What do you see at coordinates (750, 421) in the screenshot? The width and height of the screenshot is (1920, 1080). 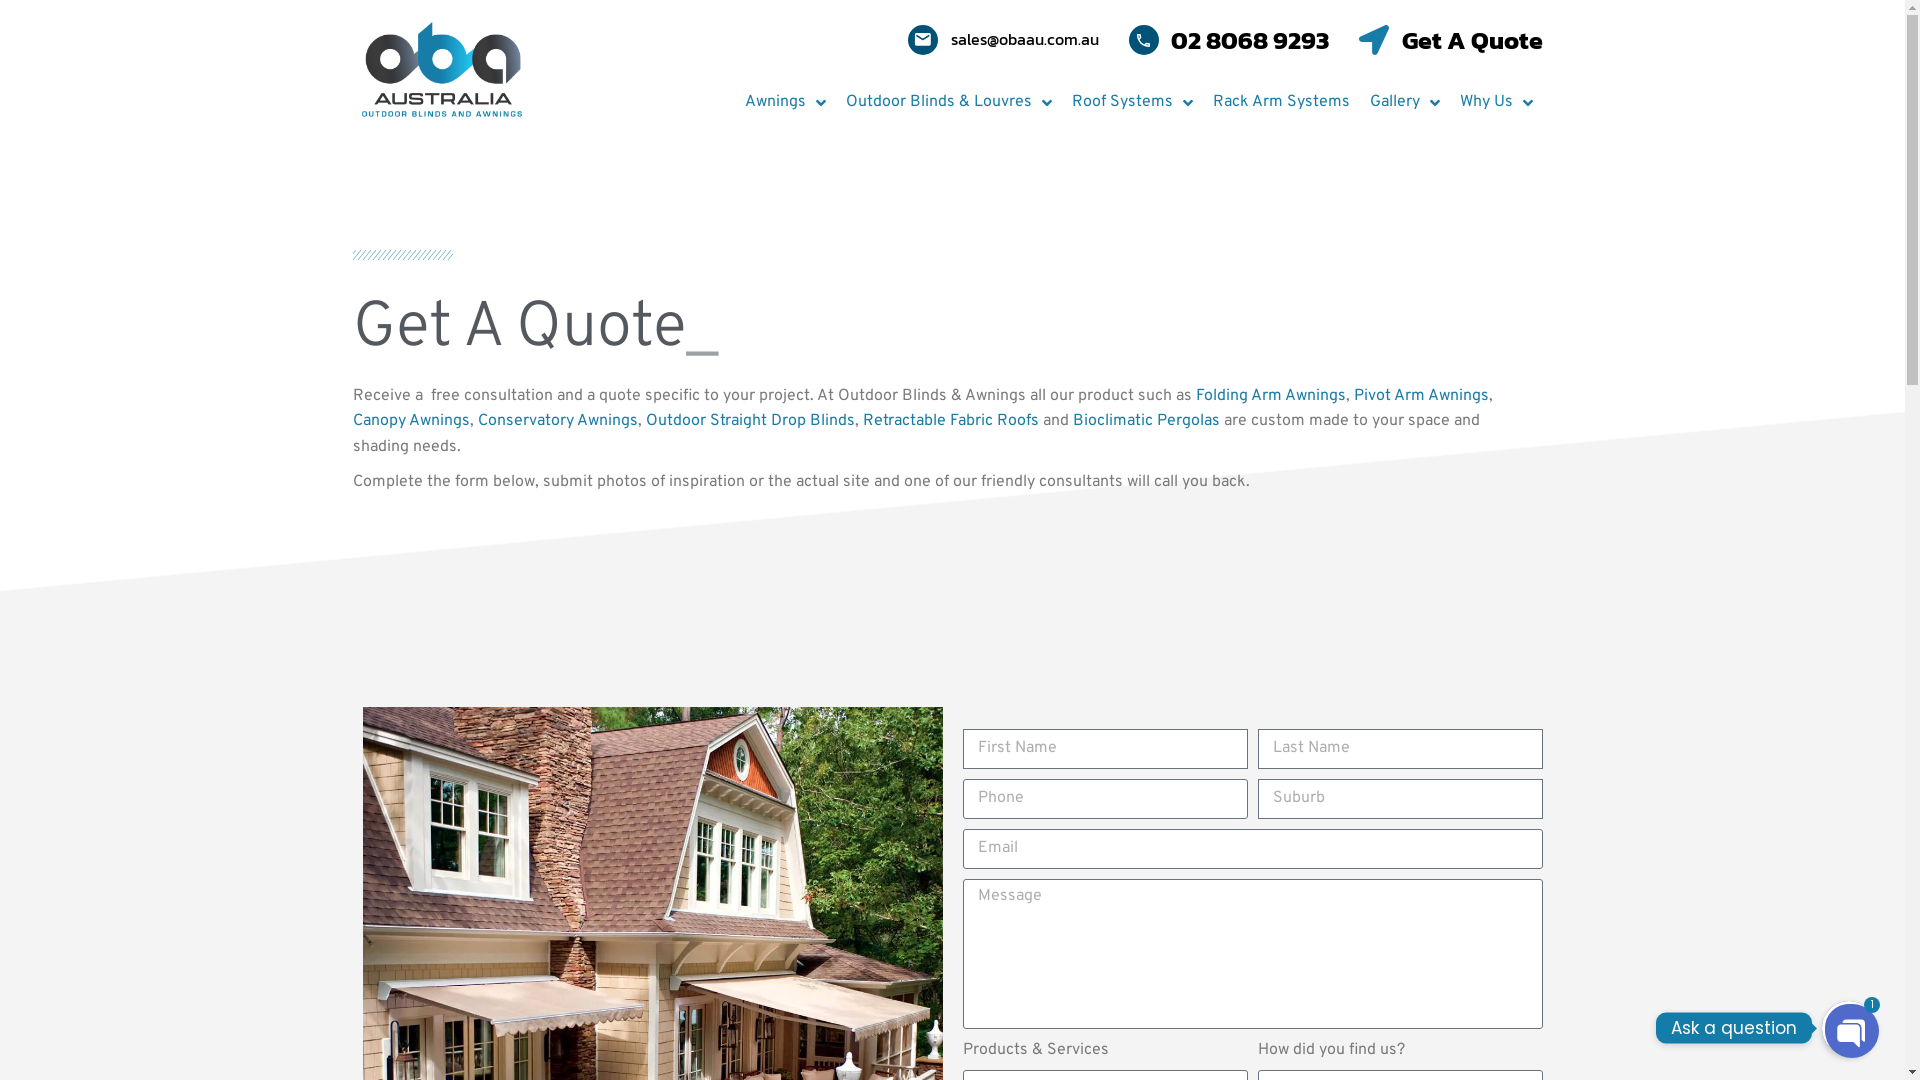 I see `Outdoor Straight Drop Blinds` at bounding box center [750, 421].